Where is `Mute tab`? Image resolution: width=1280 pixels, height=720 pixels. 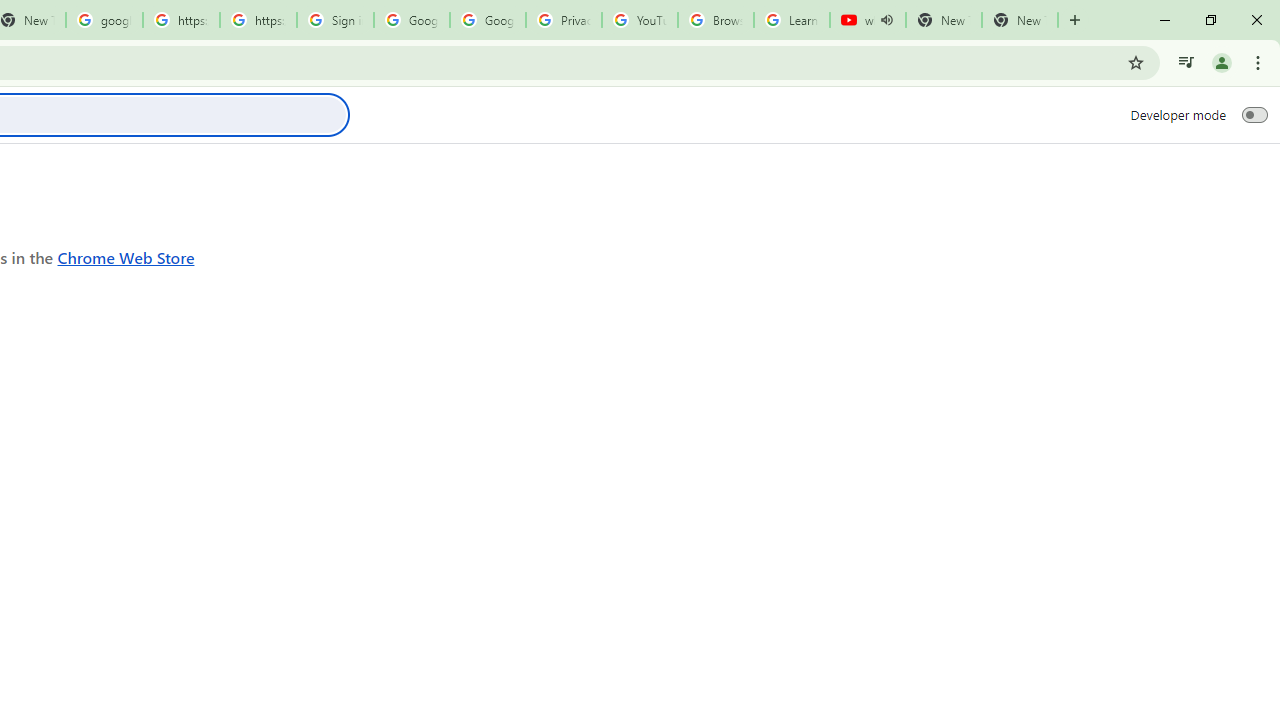
Mute tab is located at coordinates (886, 20).